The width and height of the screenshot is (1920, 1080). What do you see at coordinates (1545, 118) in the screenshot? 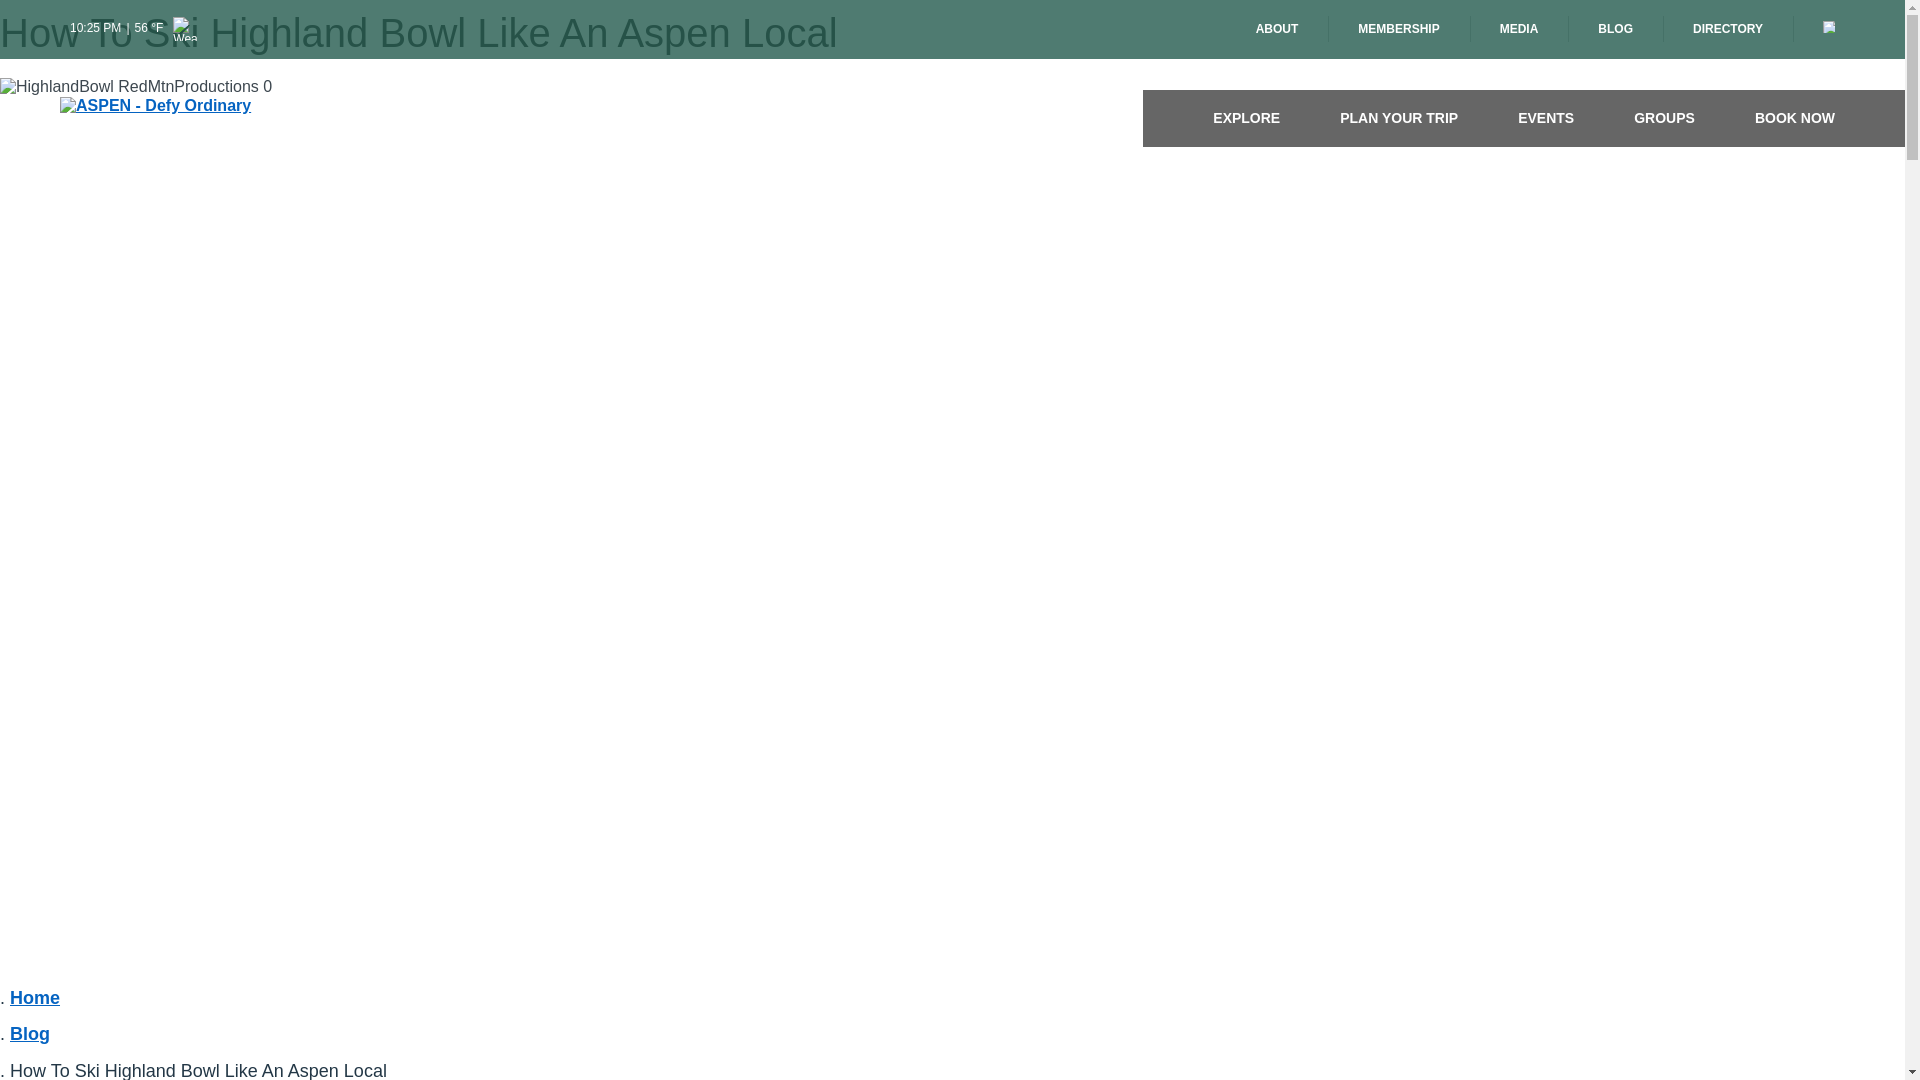
I see `EVENTS` at bounding box center [1545, 118].